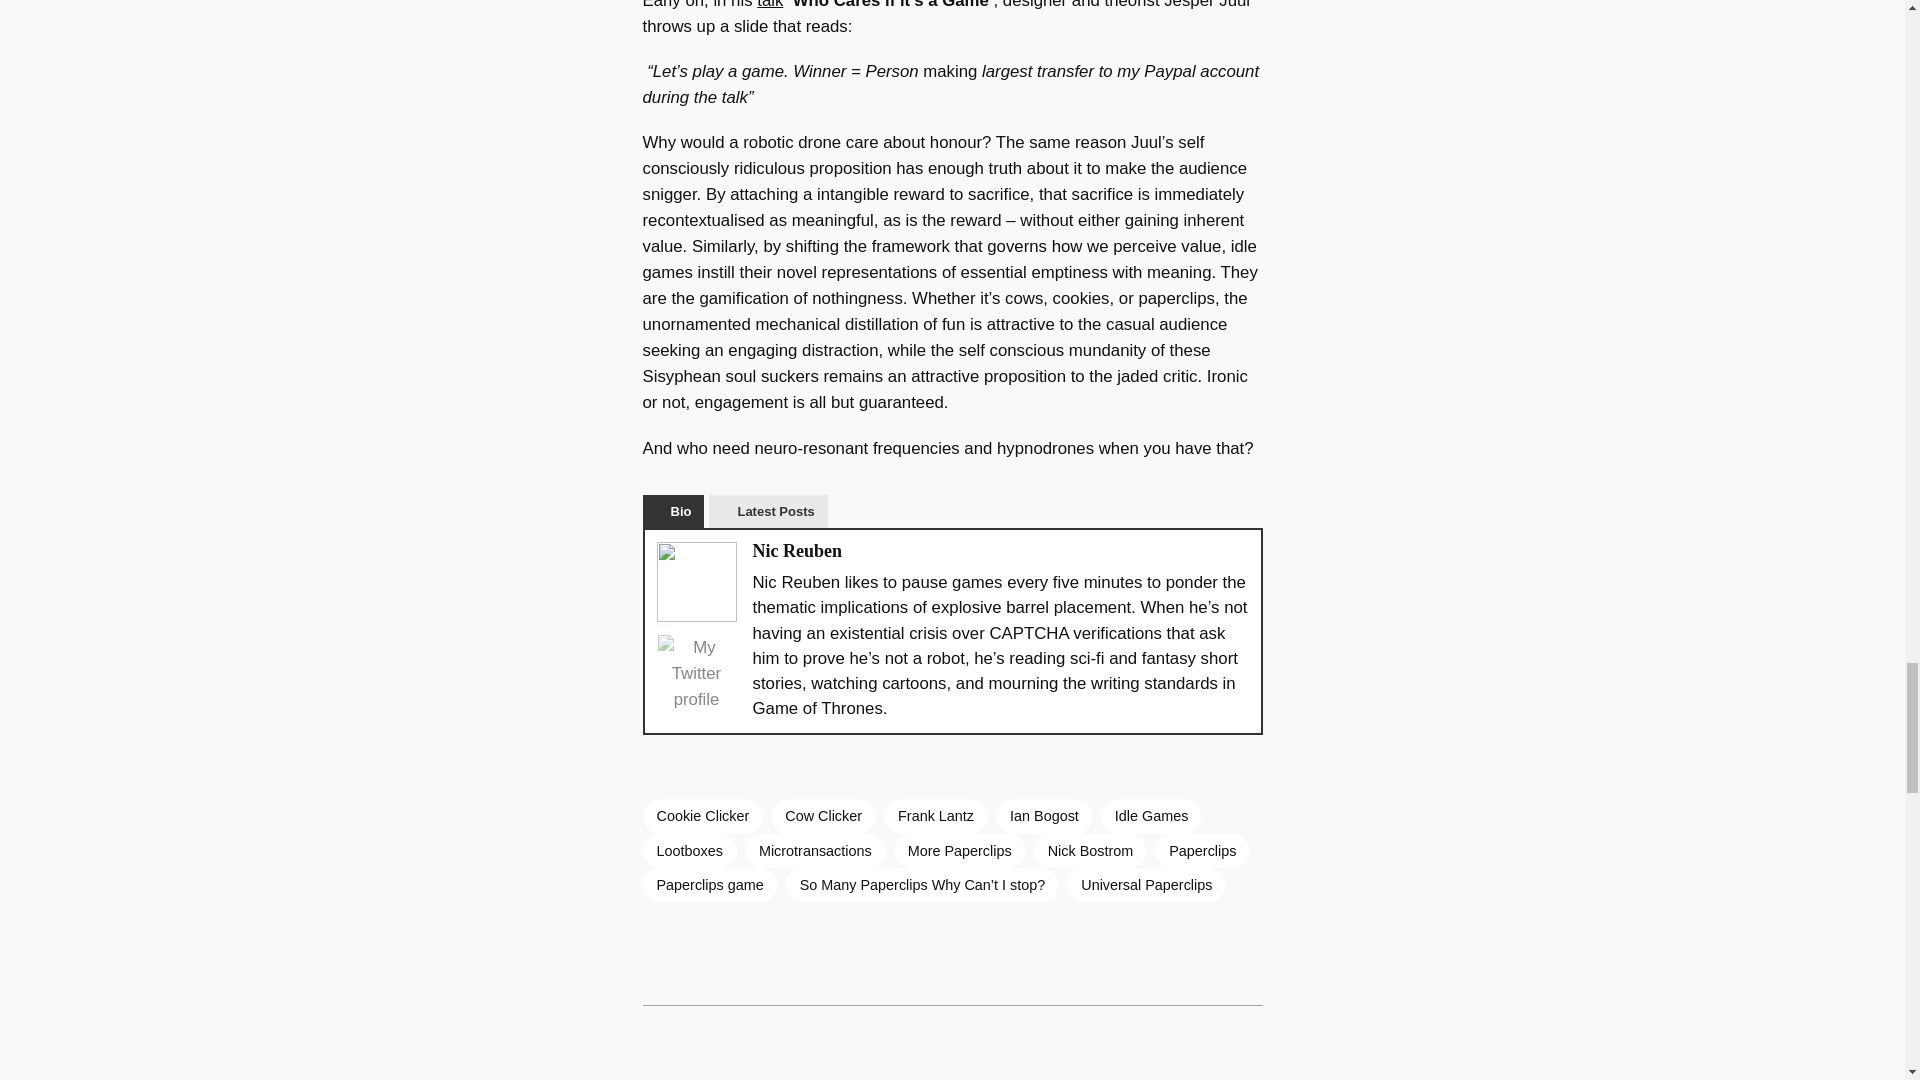 This screenshot has height=1080, width=1920. I want to click on Bio, so click(672, 511).